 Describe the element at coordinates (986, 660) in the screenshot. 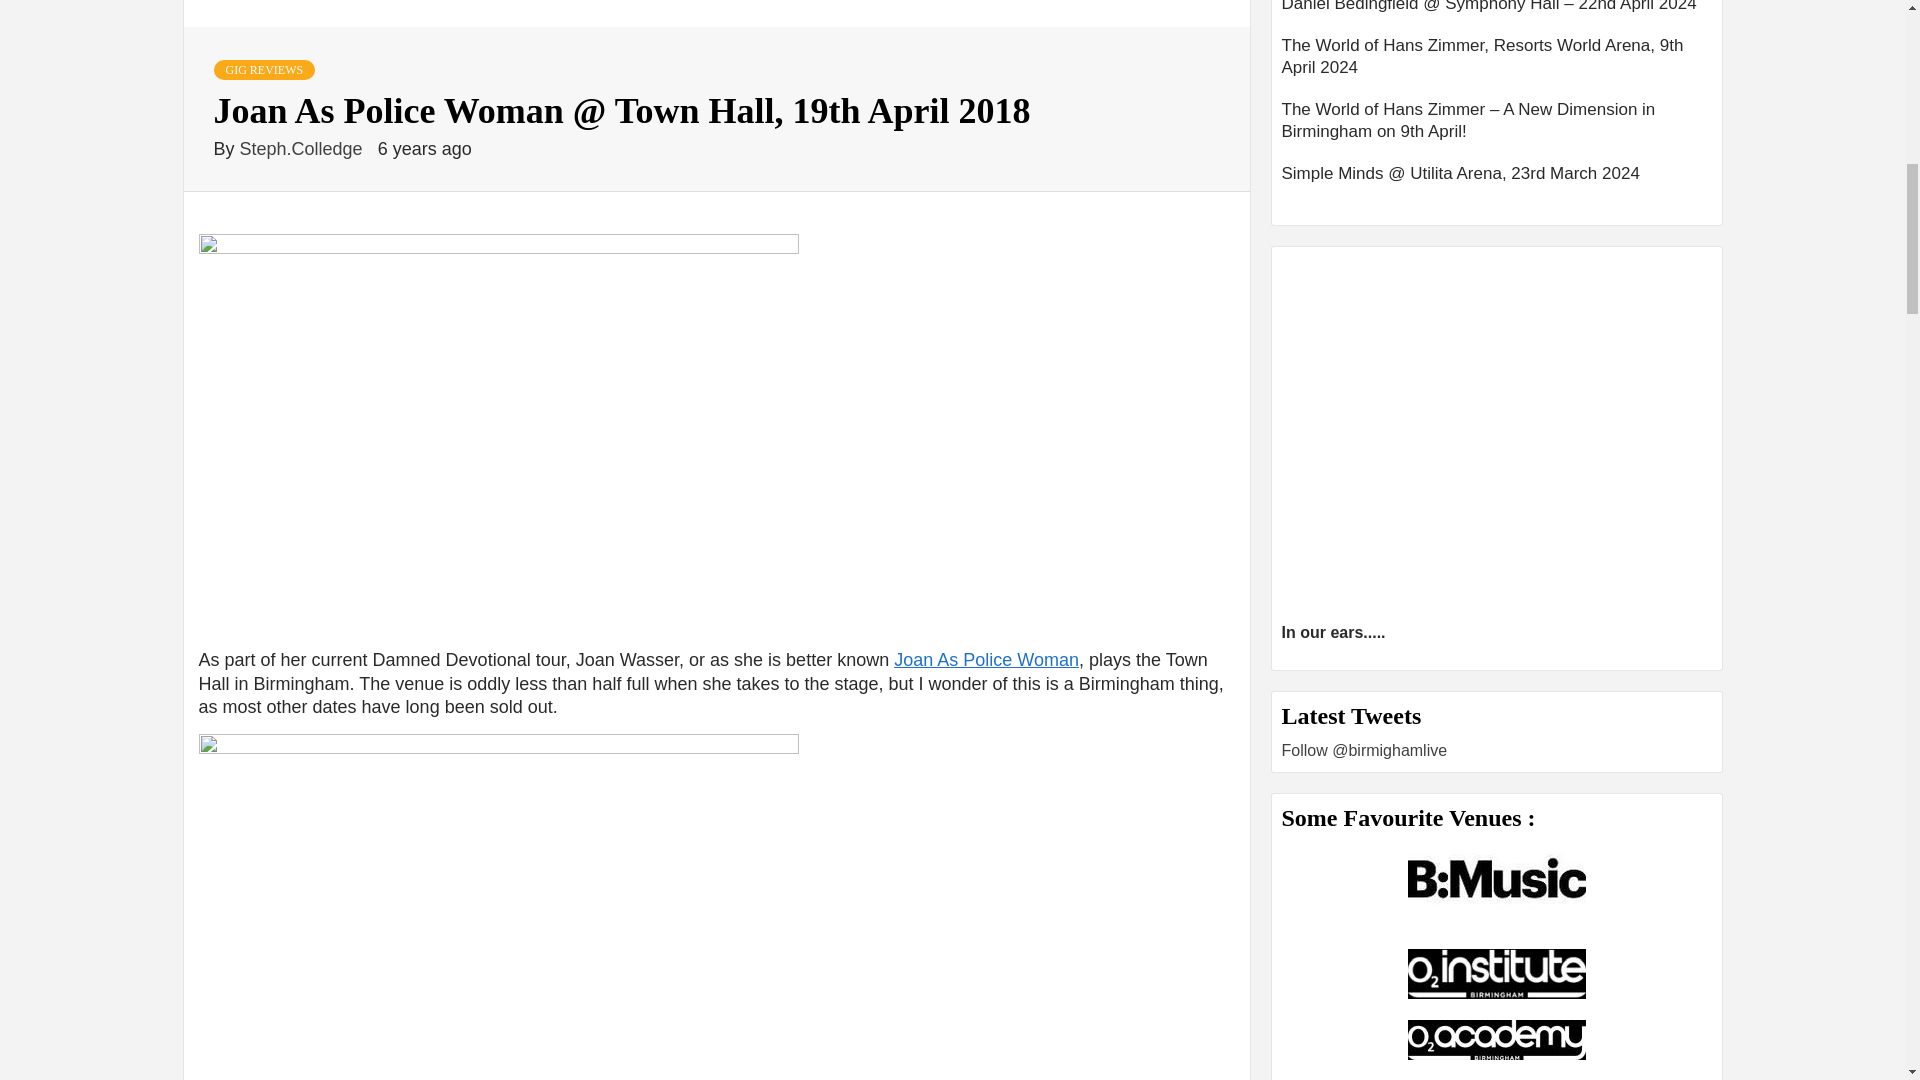

I see `Joan As Police Woman` at that location.